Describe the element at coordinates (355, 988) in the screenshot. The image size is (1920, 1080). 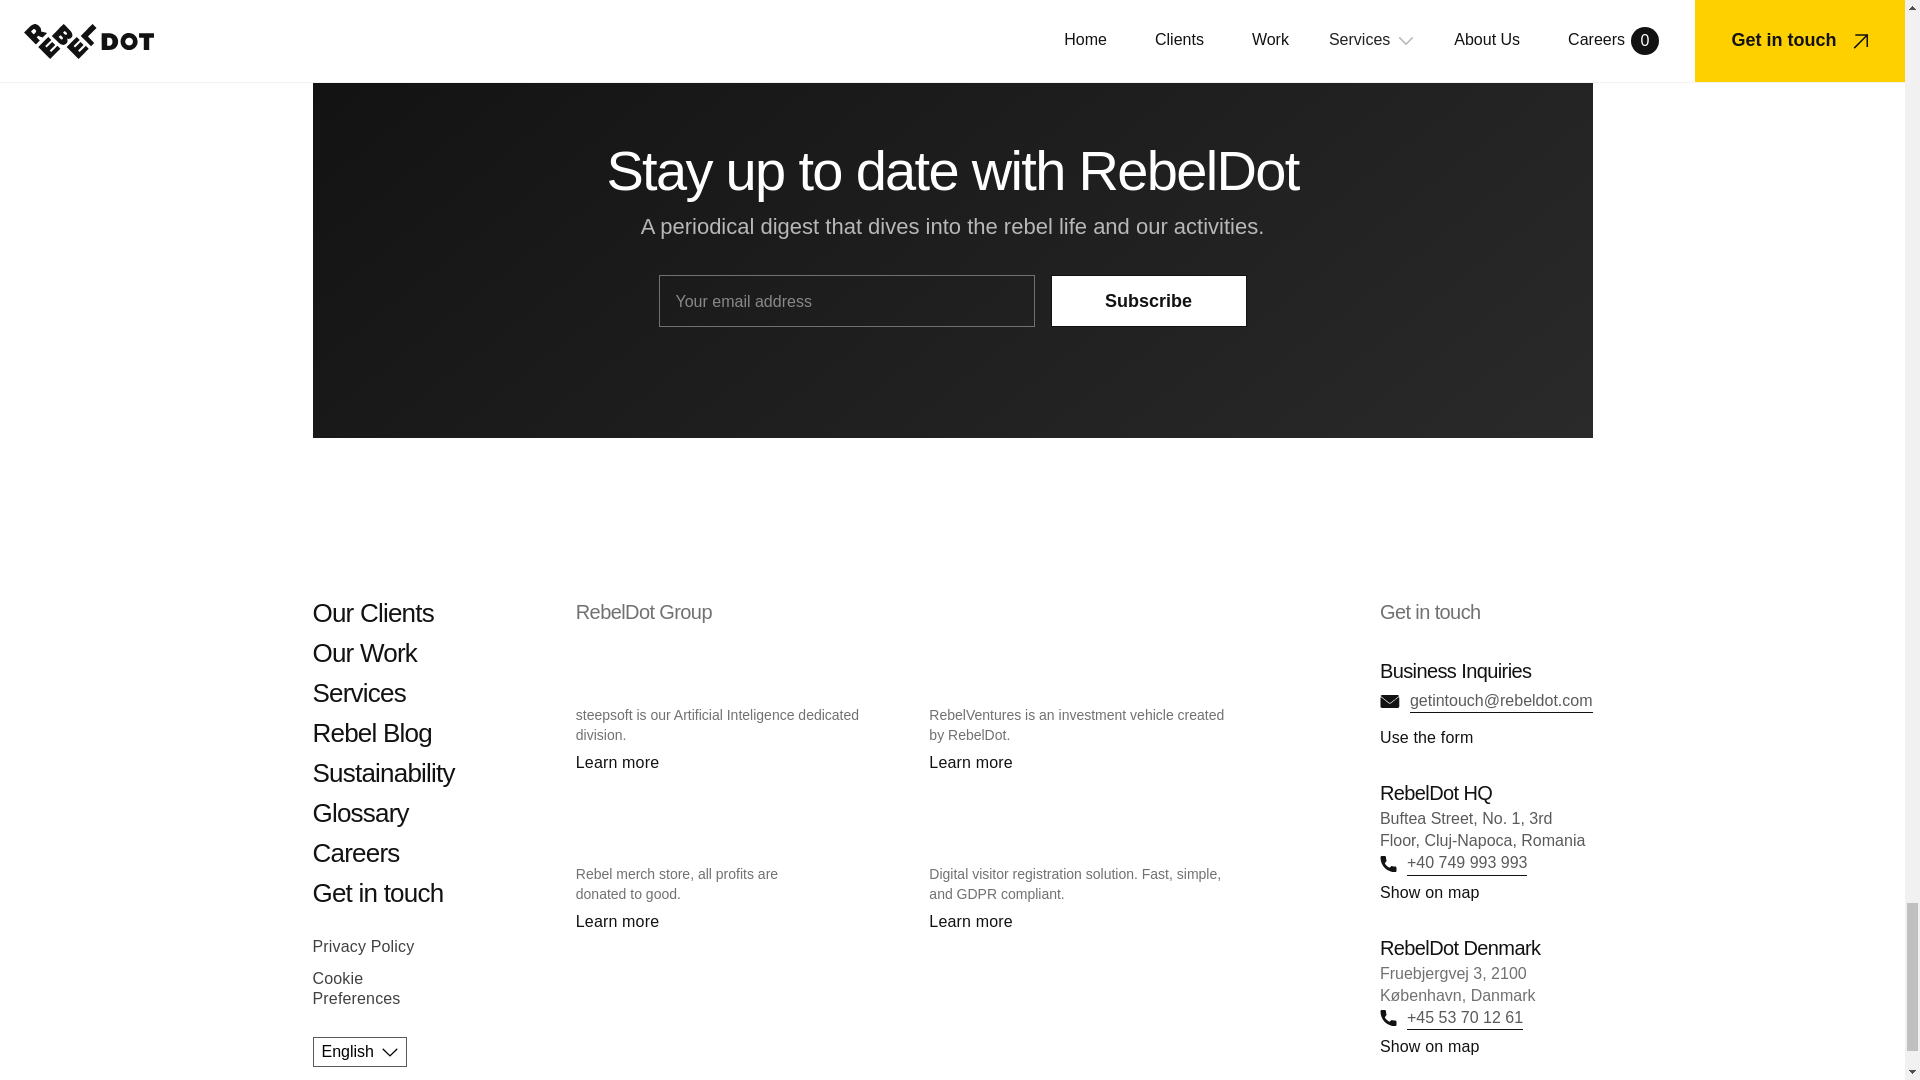
I see `Cookie Preferences` at that location.